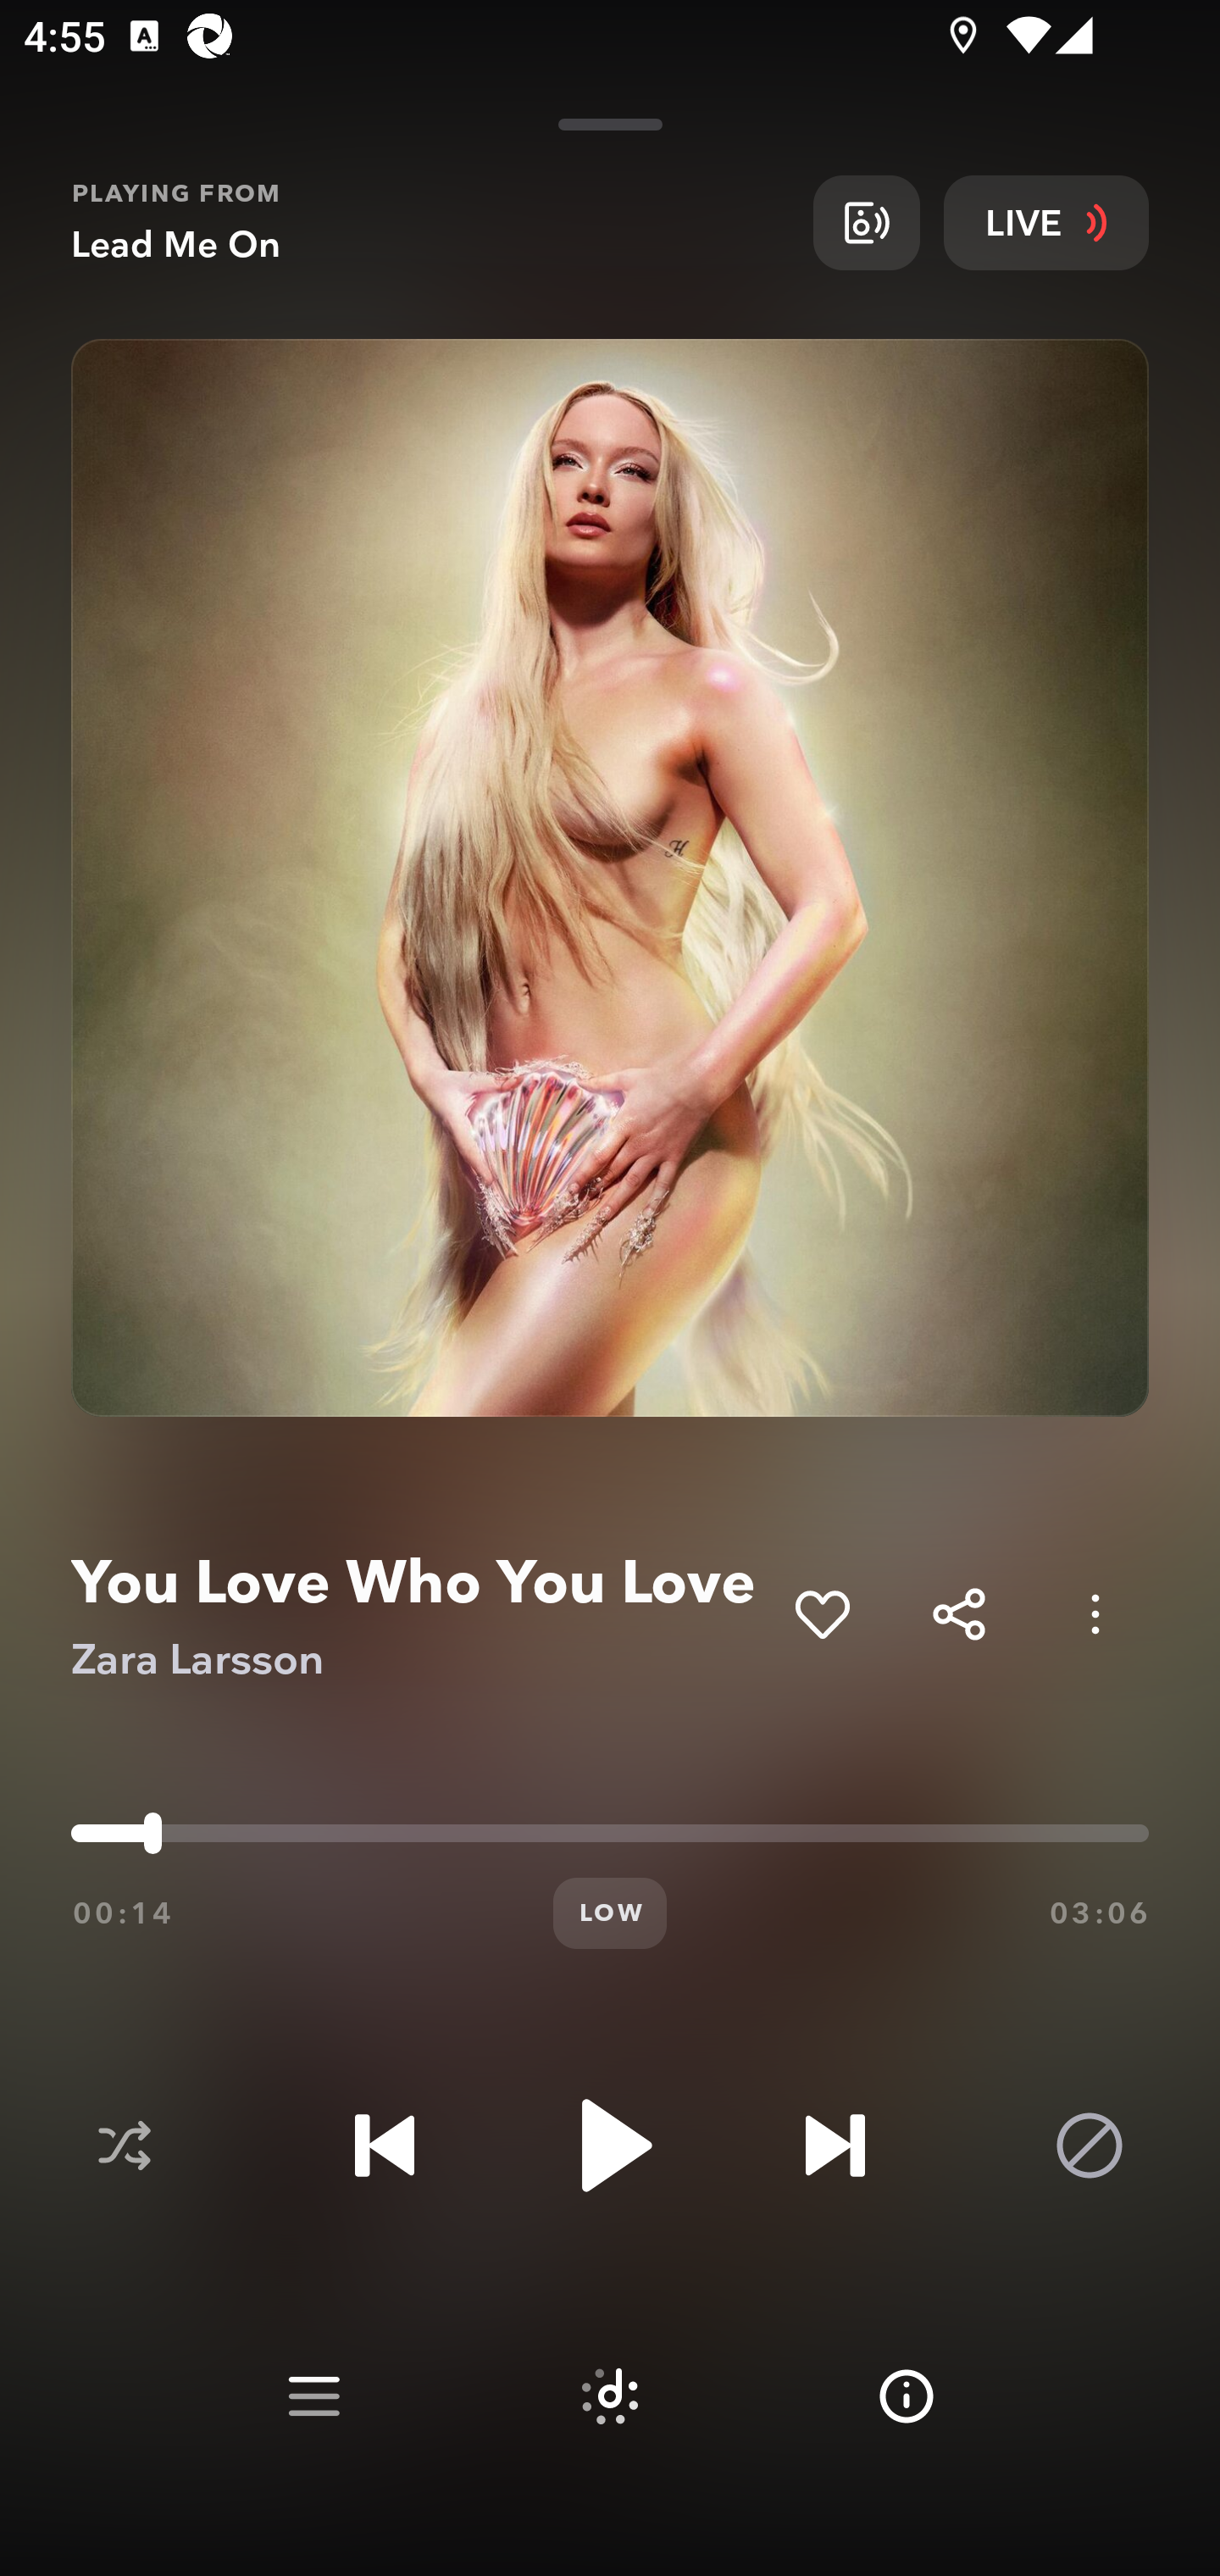 This screenshot has width=1220, height=2576. I want to click on LIVE, so click(1046, 222).